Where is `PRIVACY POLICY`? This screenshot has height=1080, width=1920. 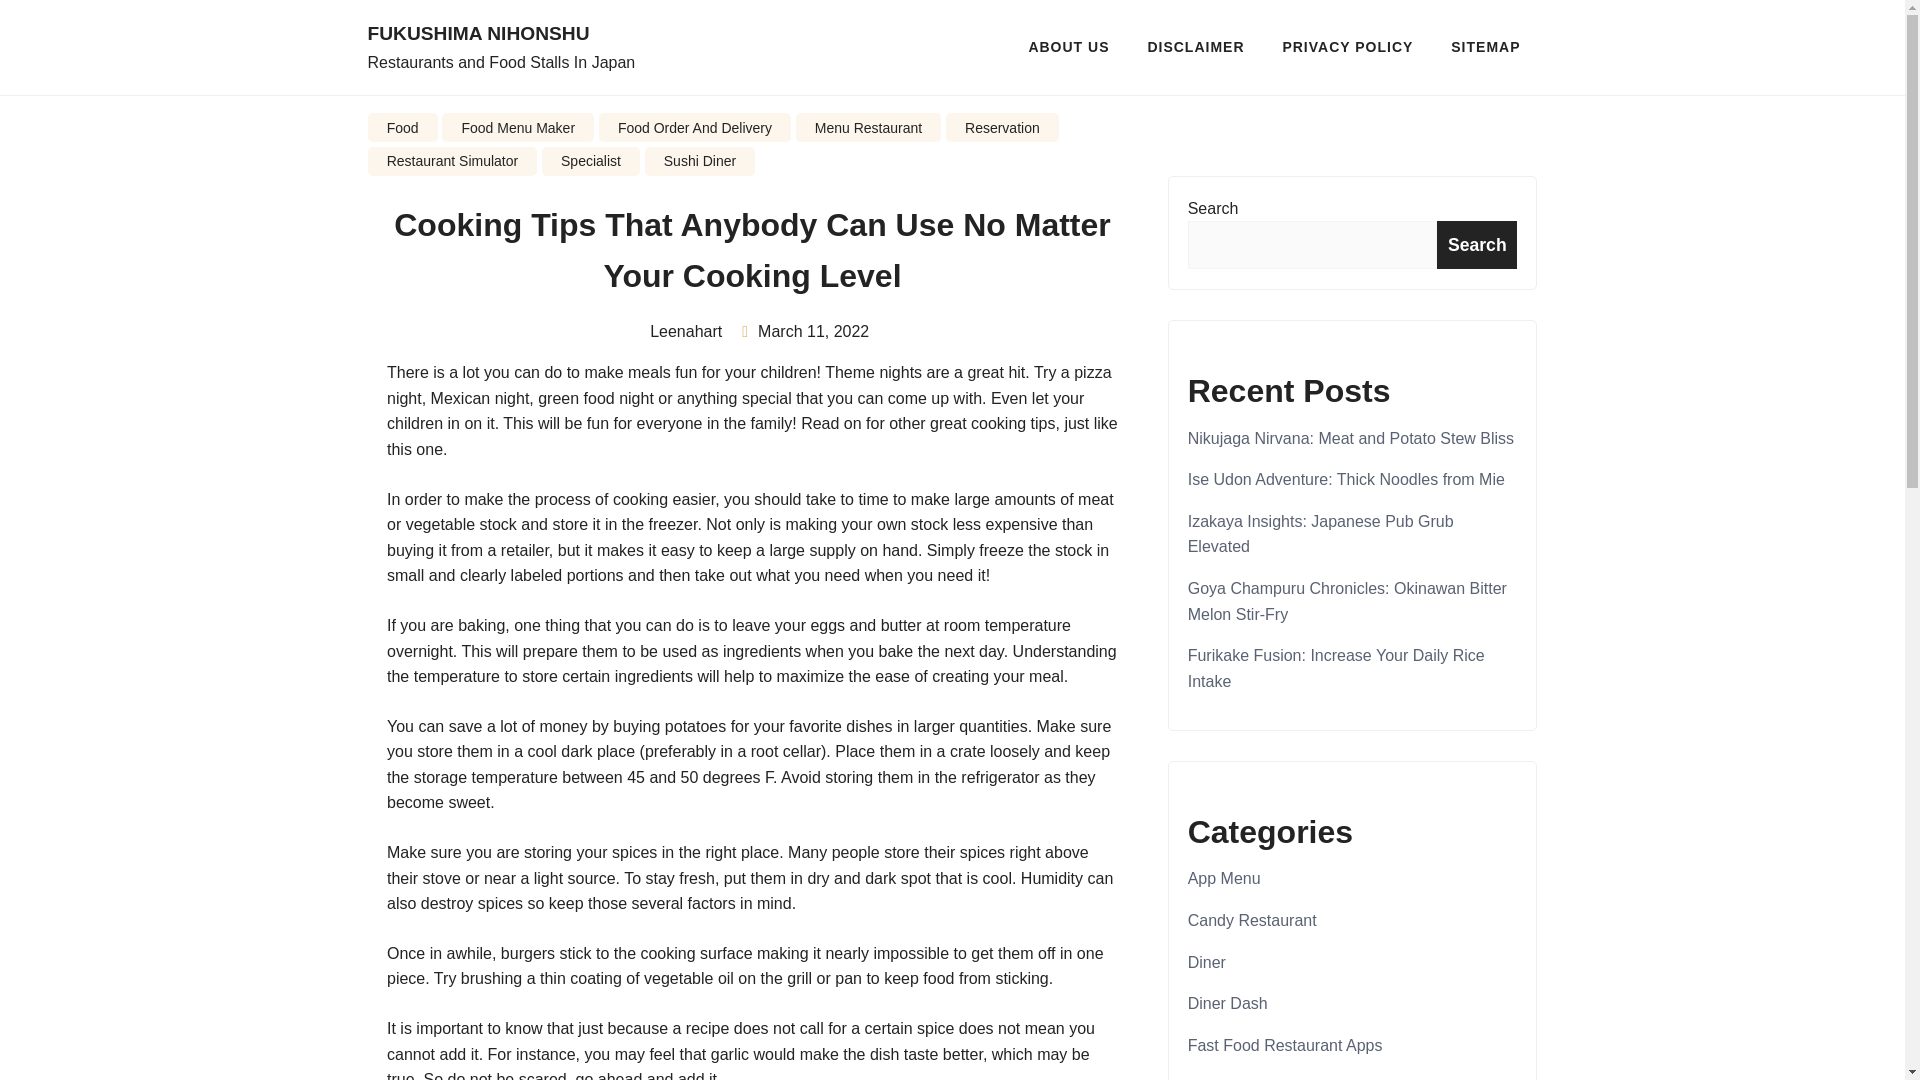 PRIVACY POLICY is located at coordinates (1348, 46).